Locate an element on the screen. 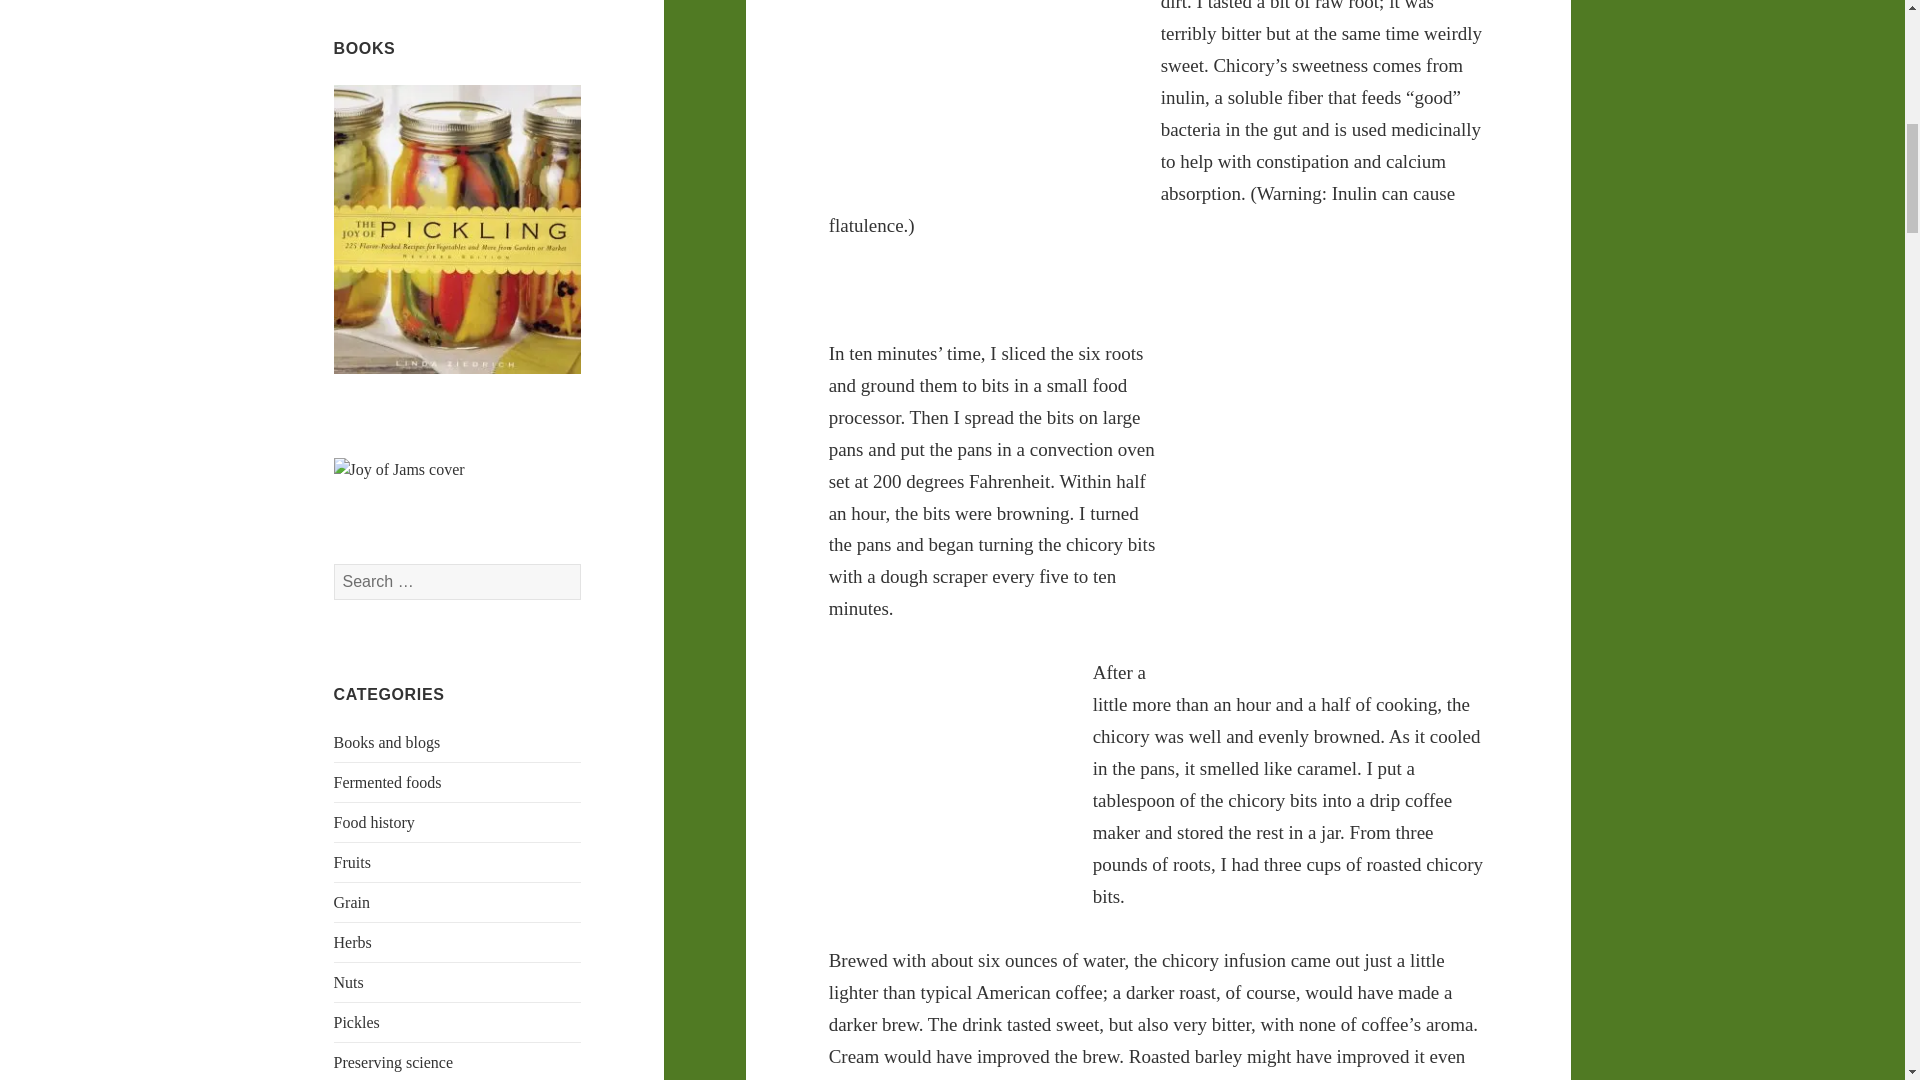  endive roots is located at coordinates (978, 78).